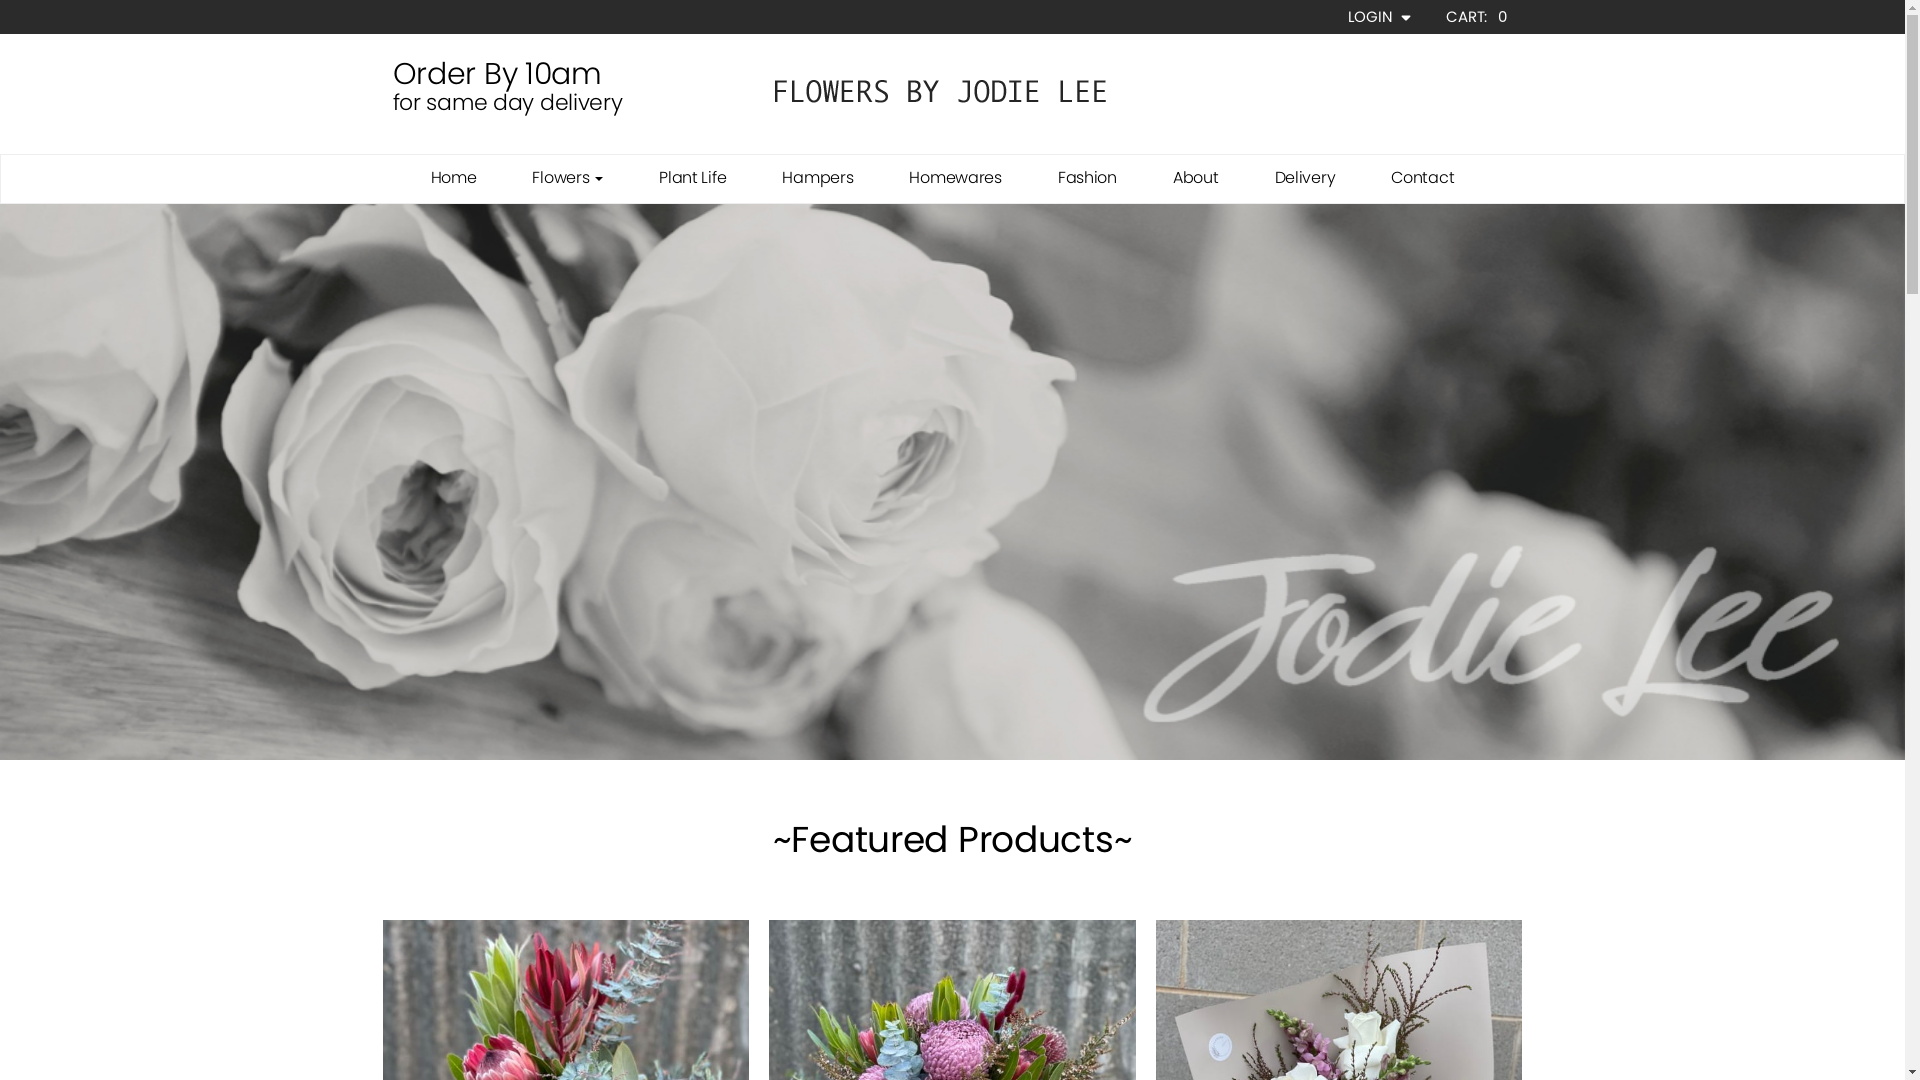  I want to click on Plant Life, so click(692, 178).